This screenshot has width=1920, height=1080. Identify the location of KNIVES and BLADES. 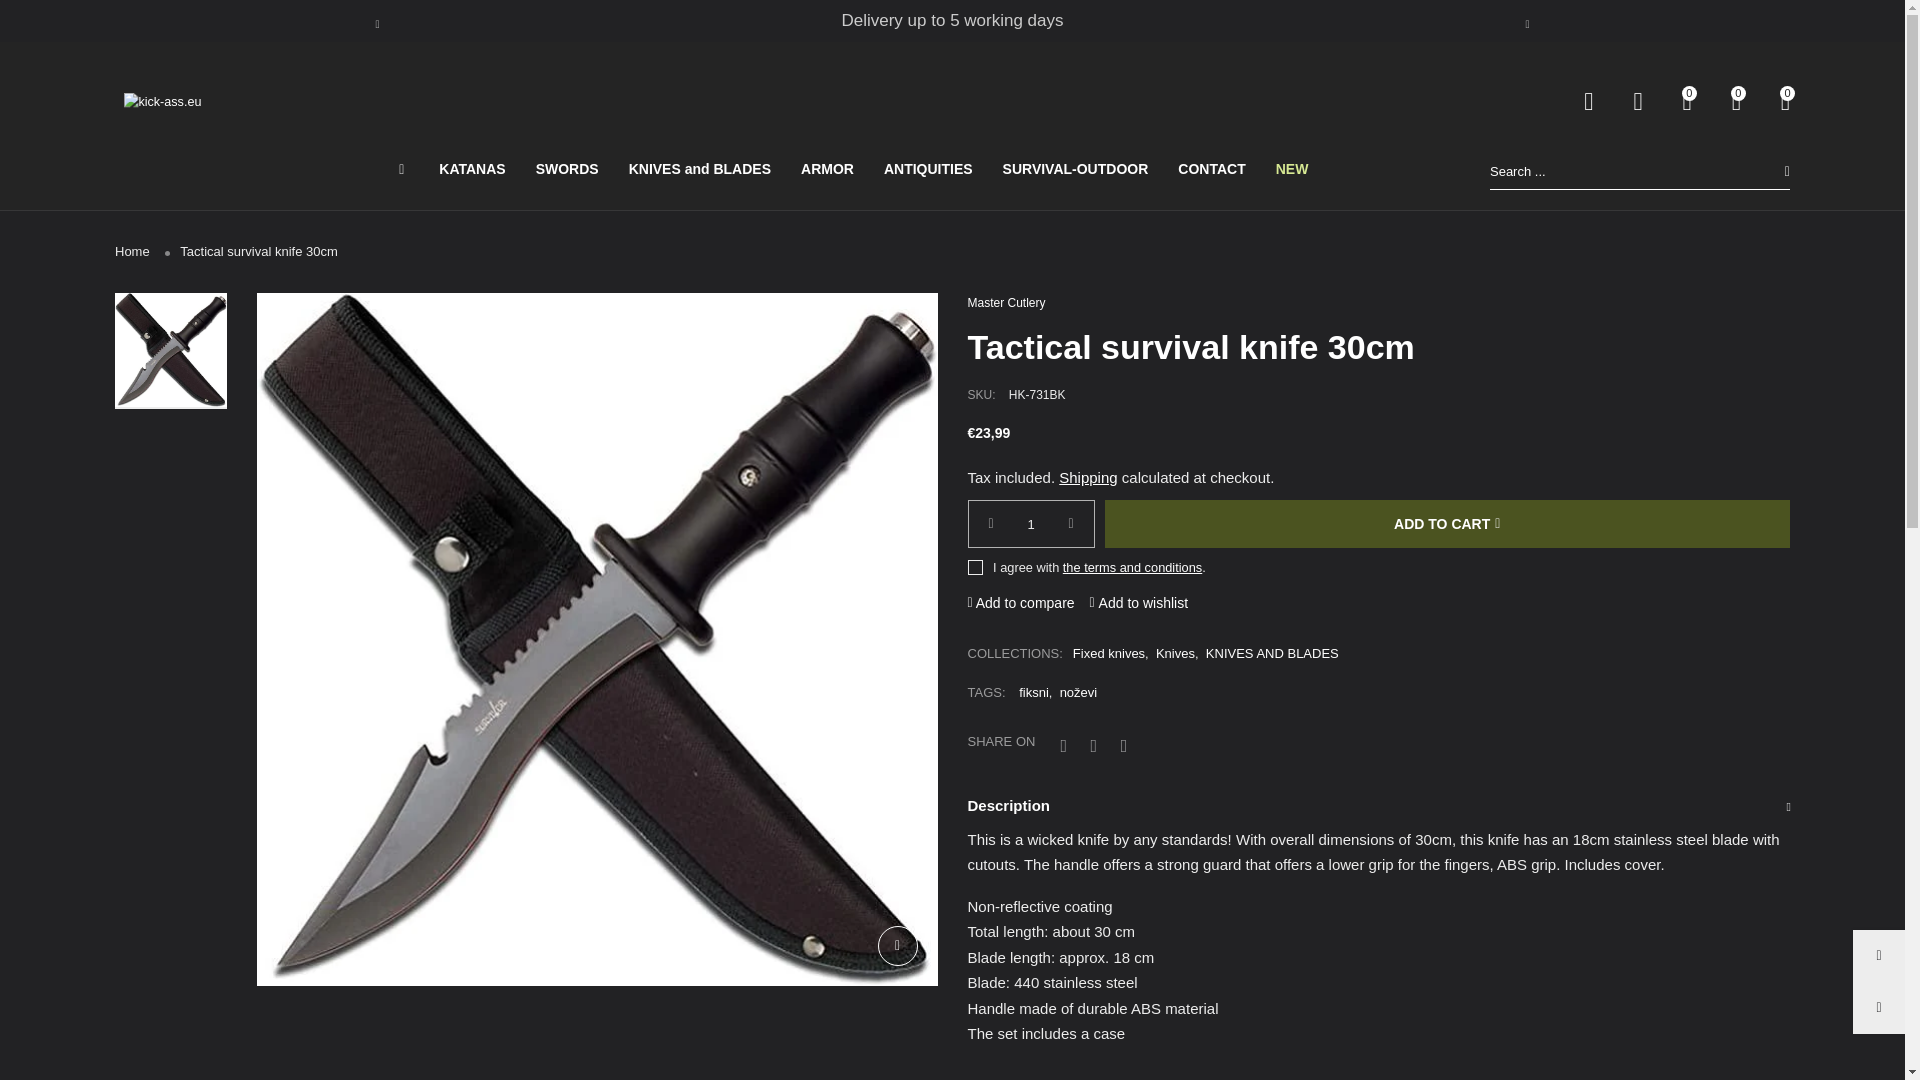
(700, 170).